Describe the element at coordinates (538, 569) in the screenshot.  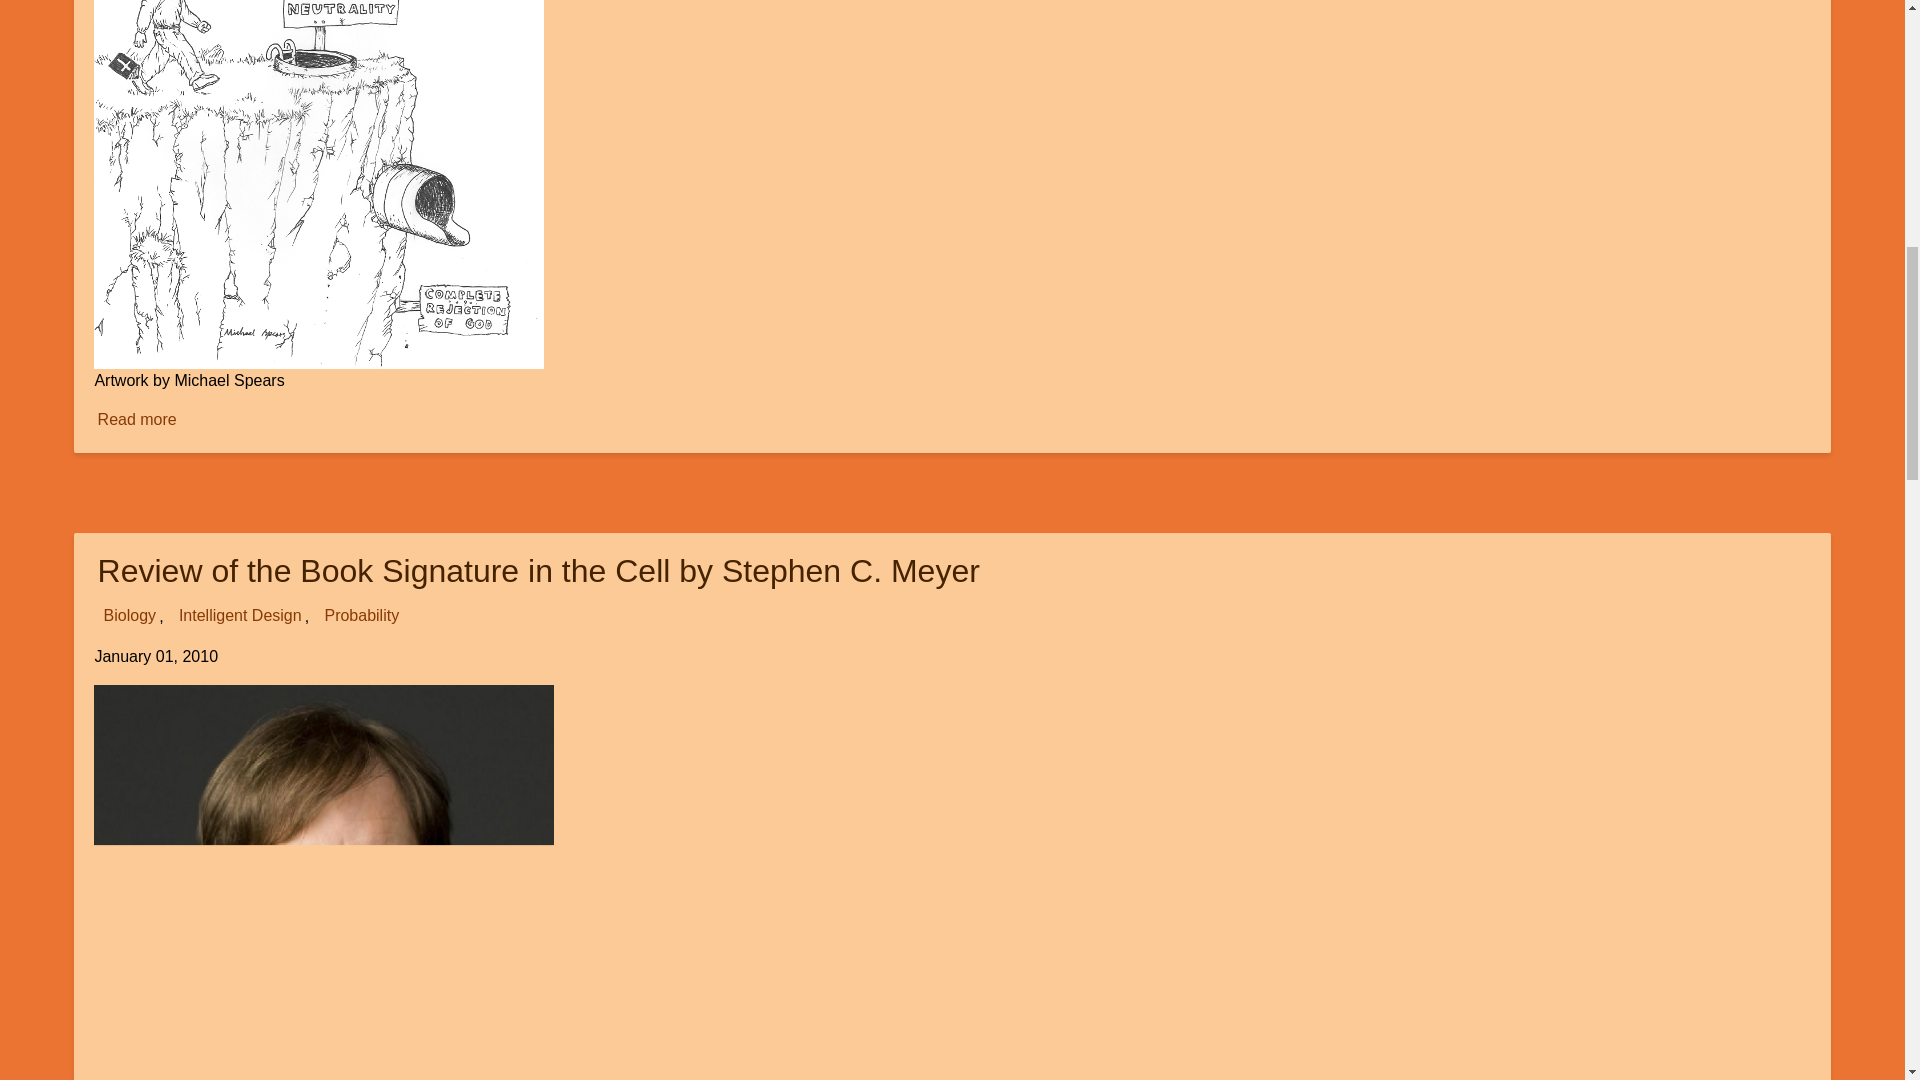
I see `Review of the Book Signature in the Cell by Stephen C. Meyer` at that location.